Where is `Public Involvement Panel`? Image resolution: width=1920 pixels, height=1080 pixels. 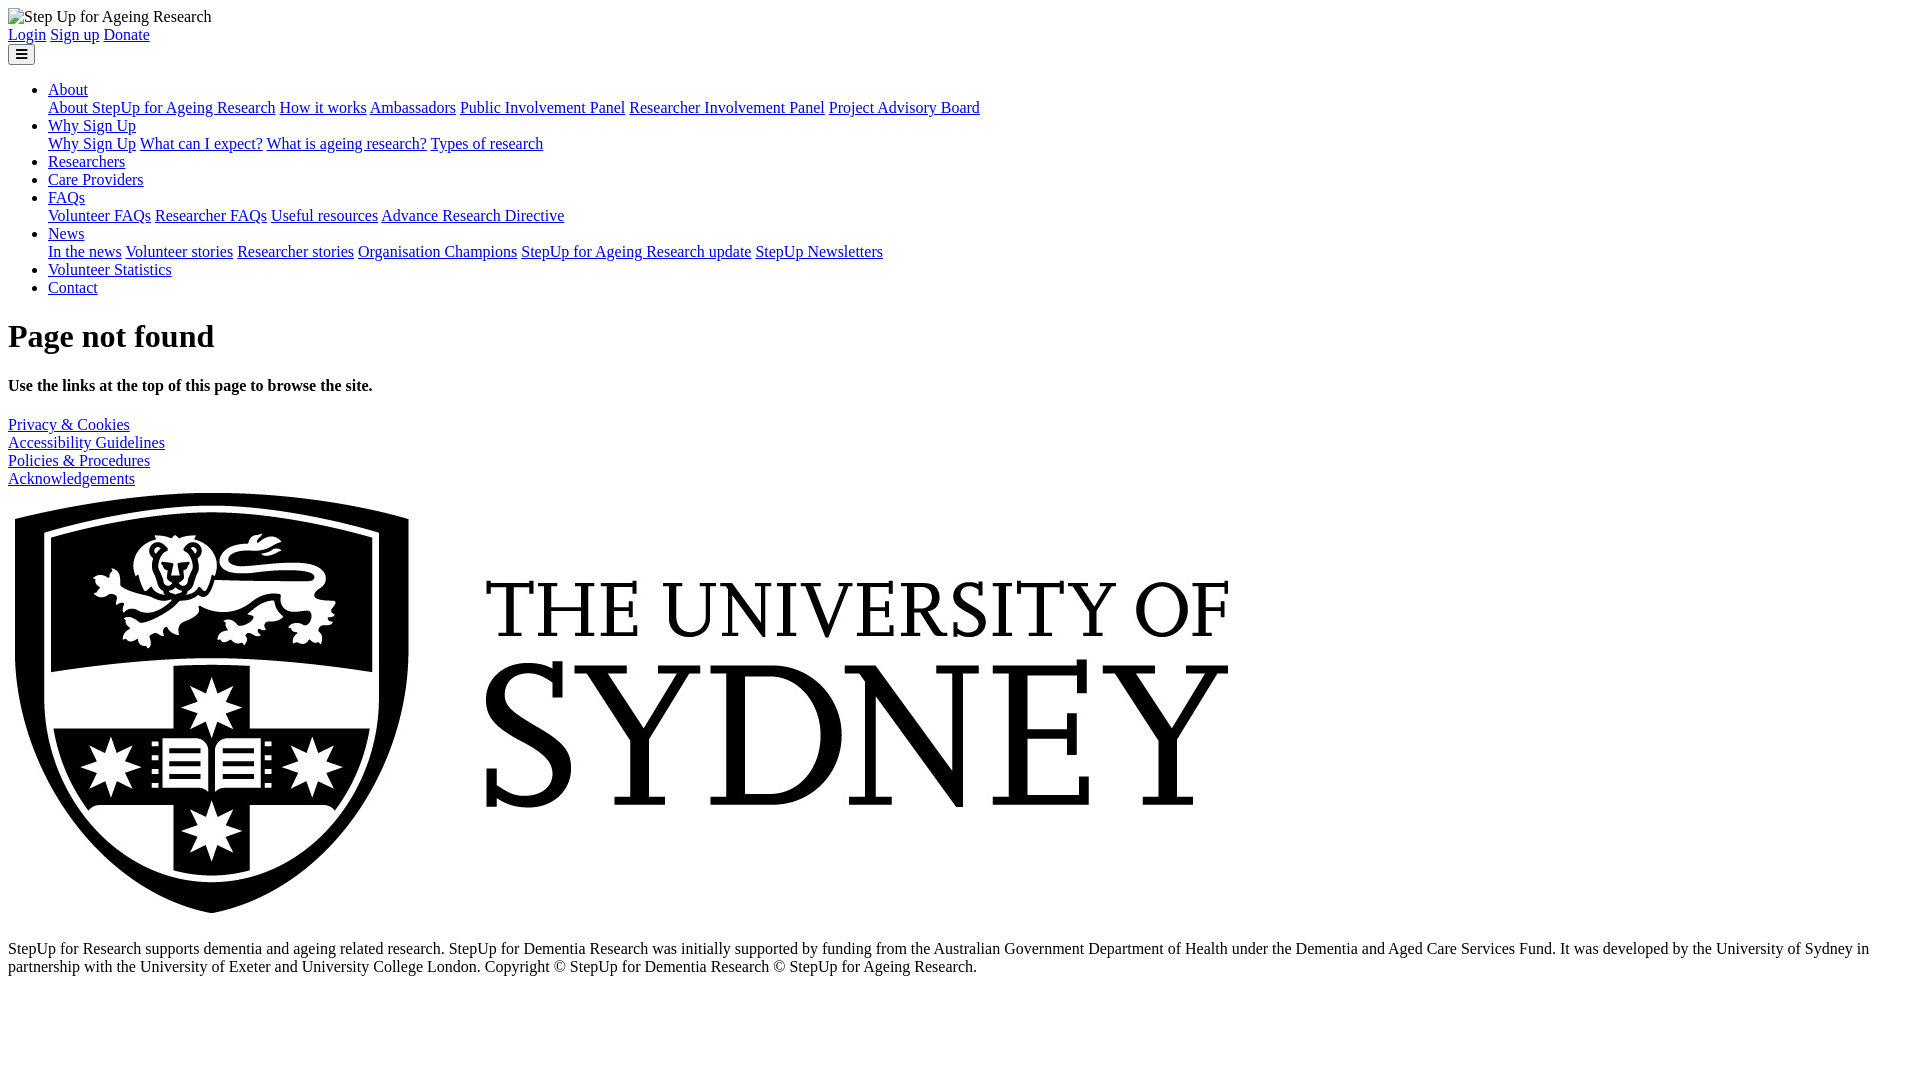
Public Involvement Panel is located at coordinates (542, 108).